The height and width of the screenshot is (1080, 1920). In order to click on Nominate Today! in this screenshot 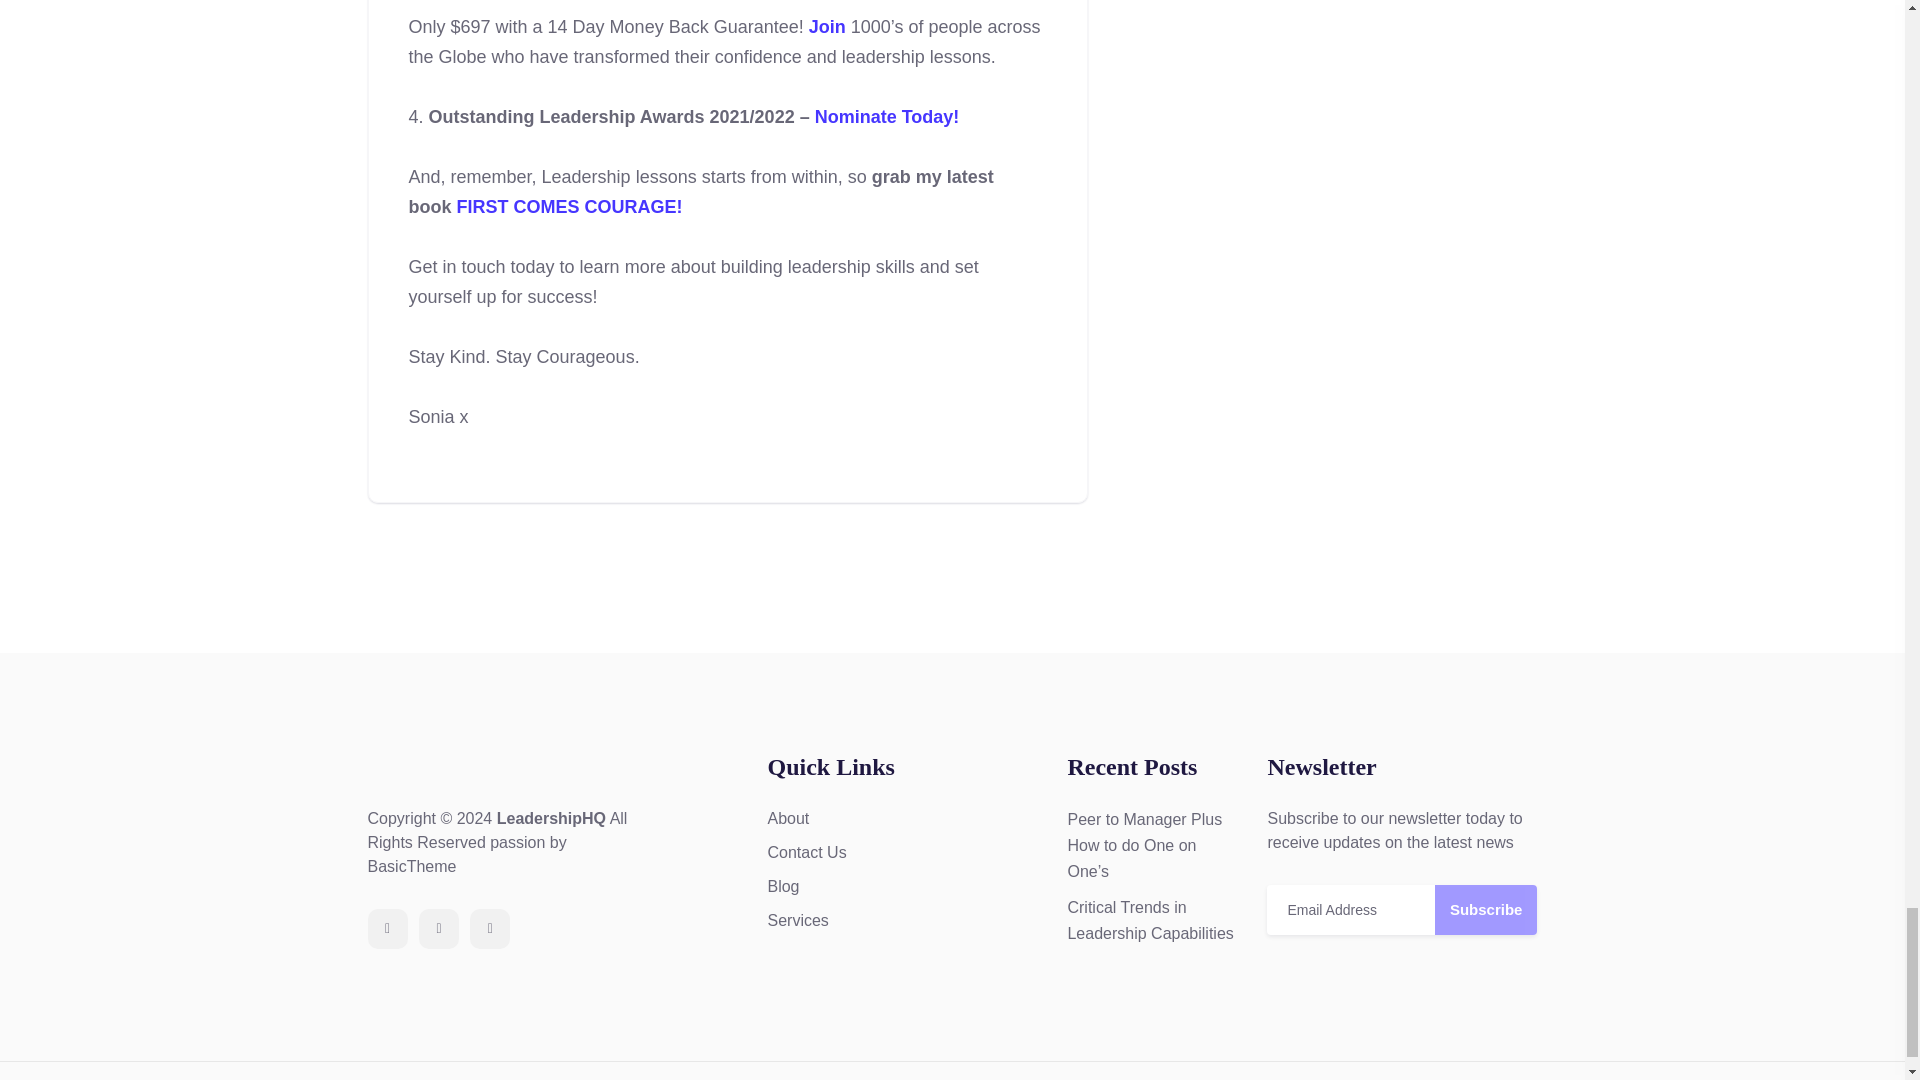, I will do `click(887, 116)`.